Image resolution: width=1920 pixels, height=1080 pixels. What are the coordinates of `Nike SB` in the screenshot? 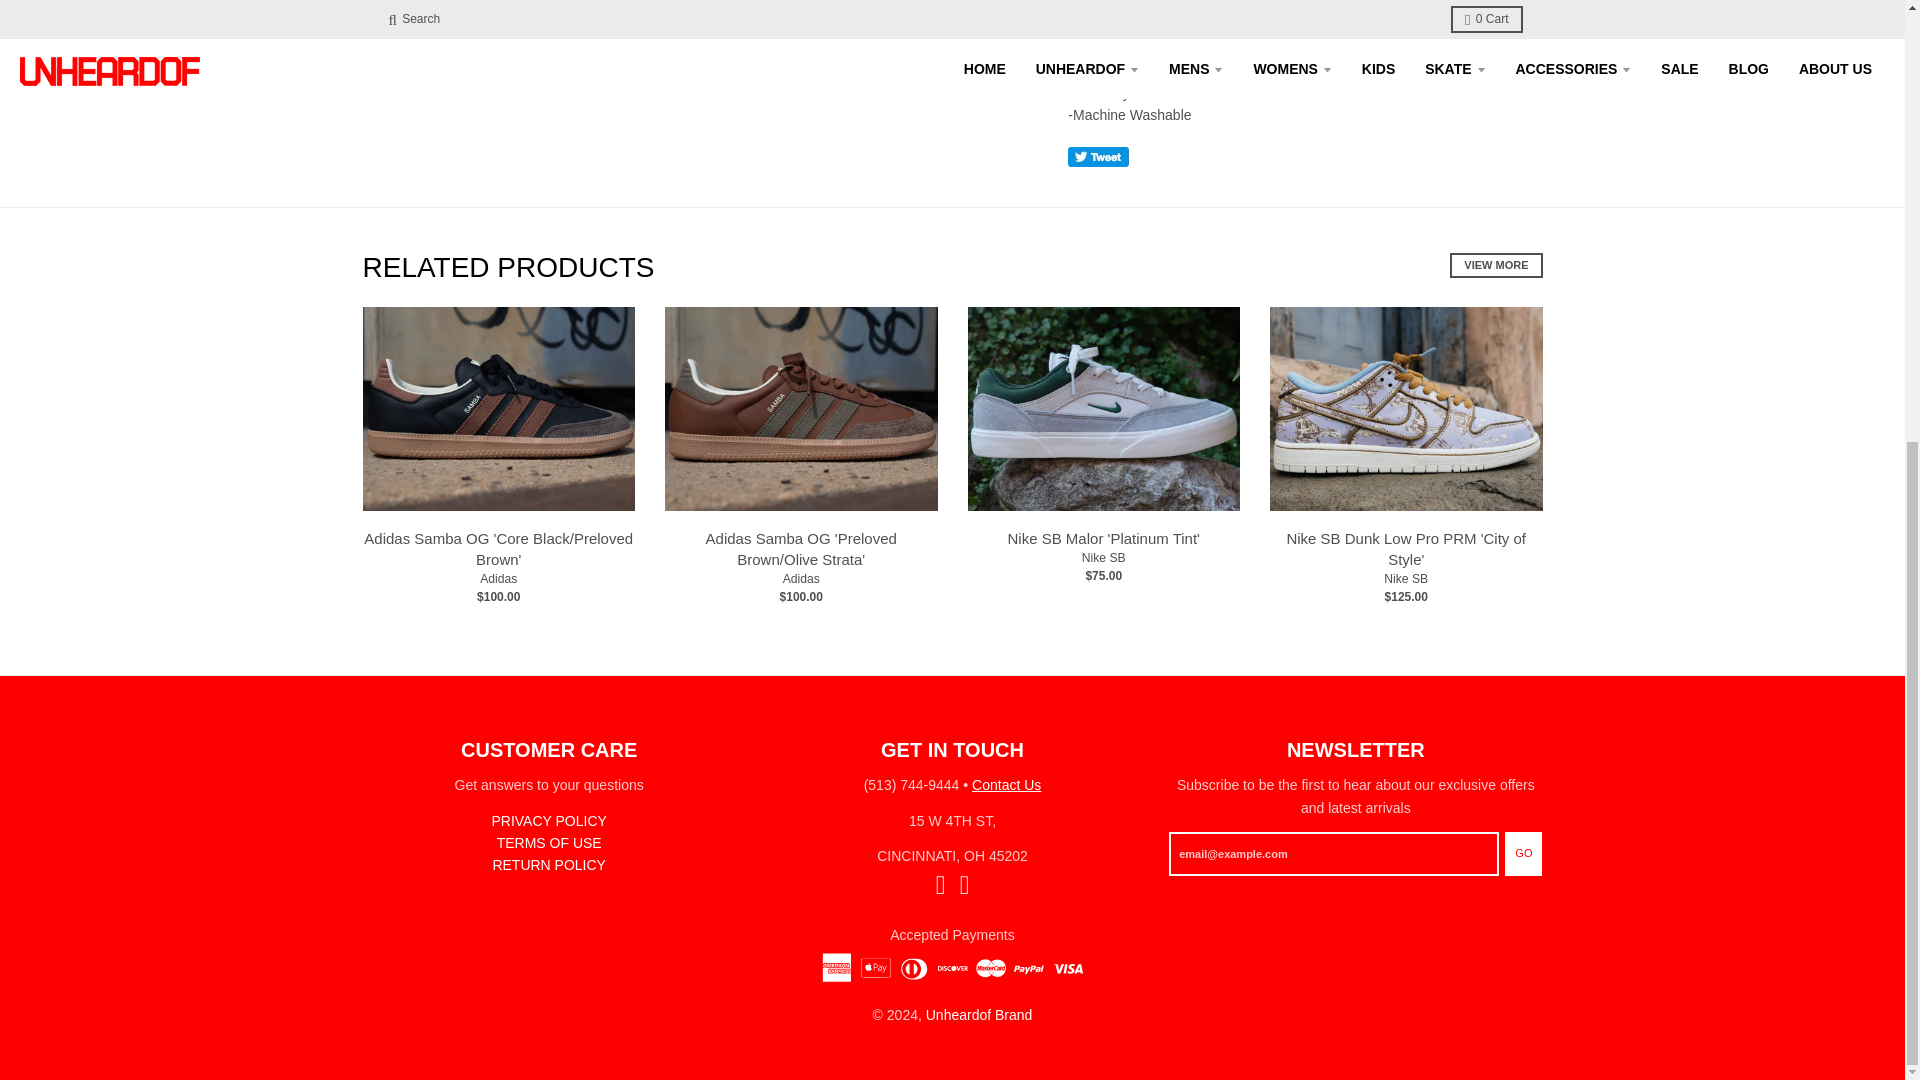 It's located at (1104, 557).